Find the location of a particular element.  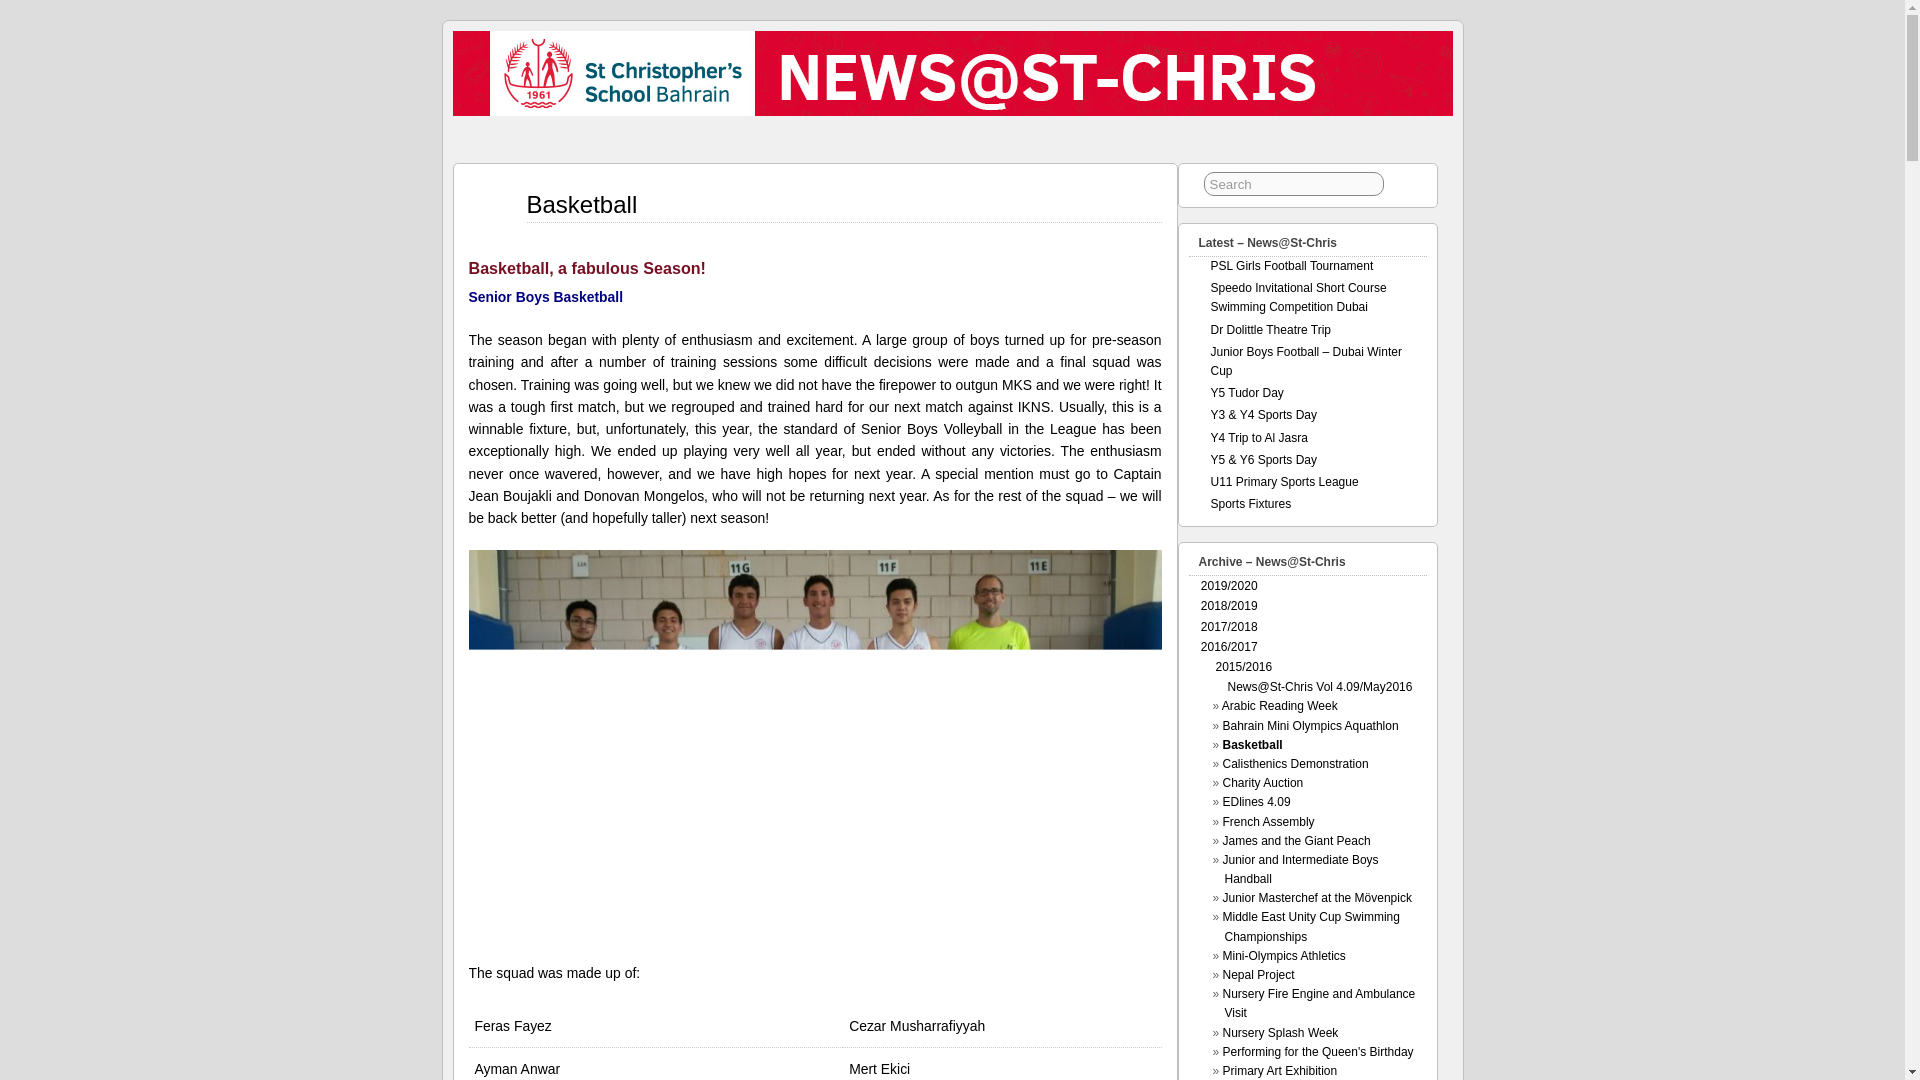

Y5 Tudor Day is located at coordinates (1246, 392).